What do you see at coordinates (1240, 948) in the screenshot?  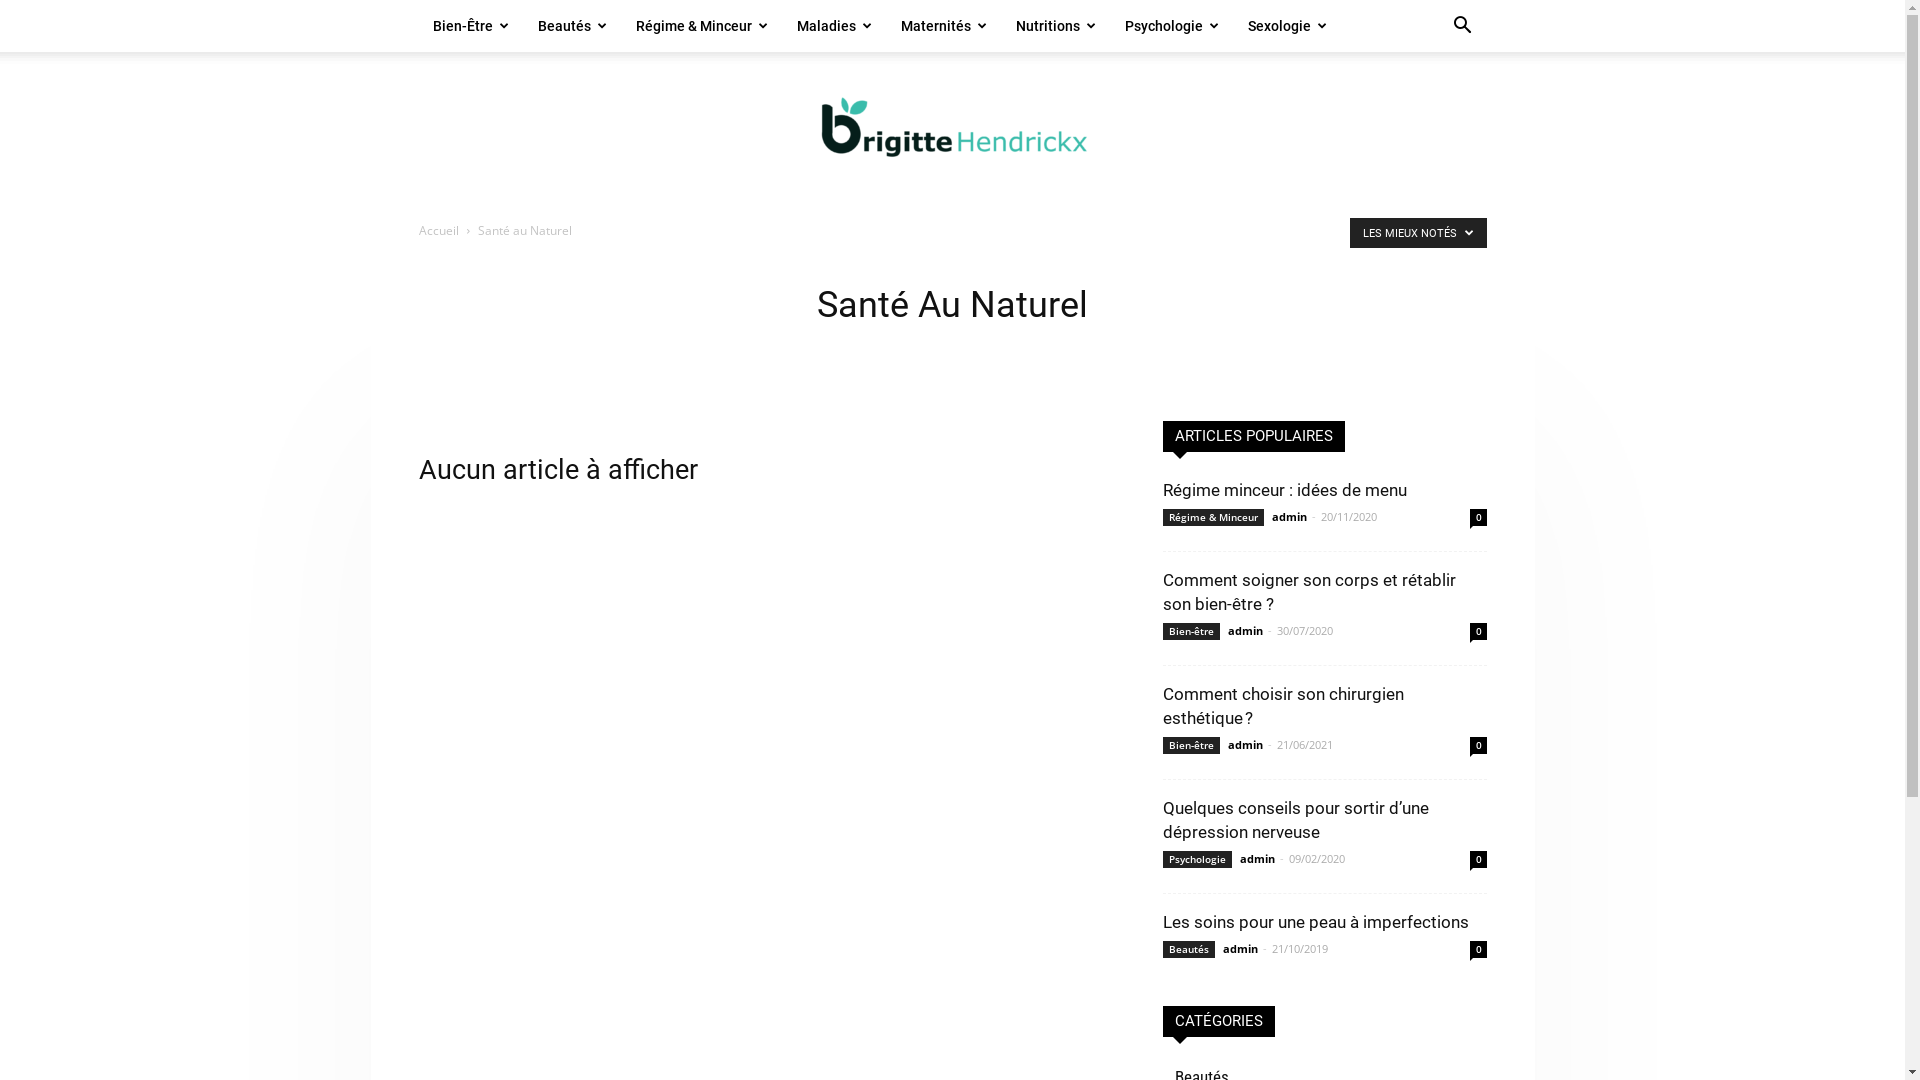 I see `admin` at bounding box center [1240, 948].